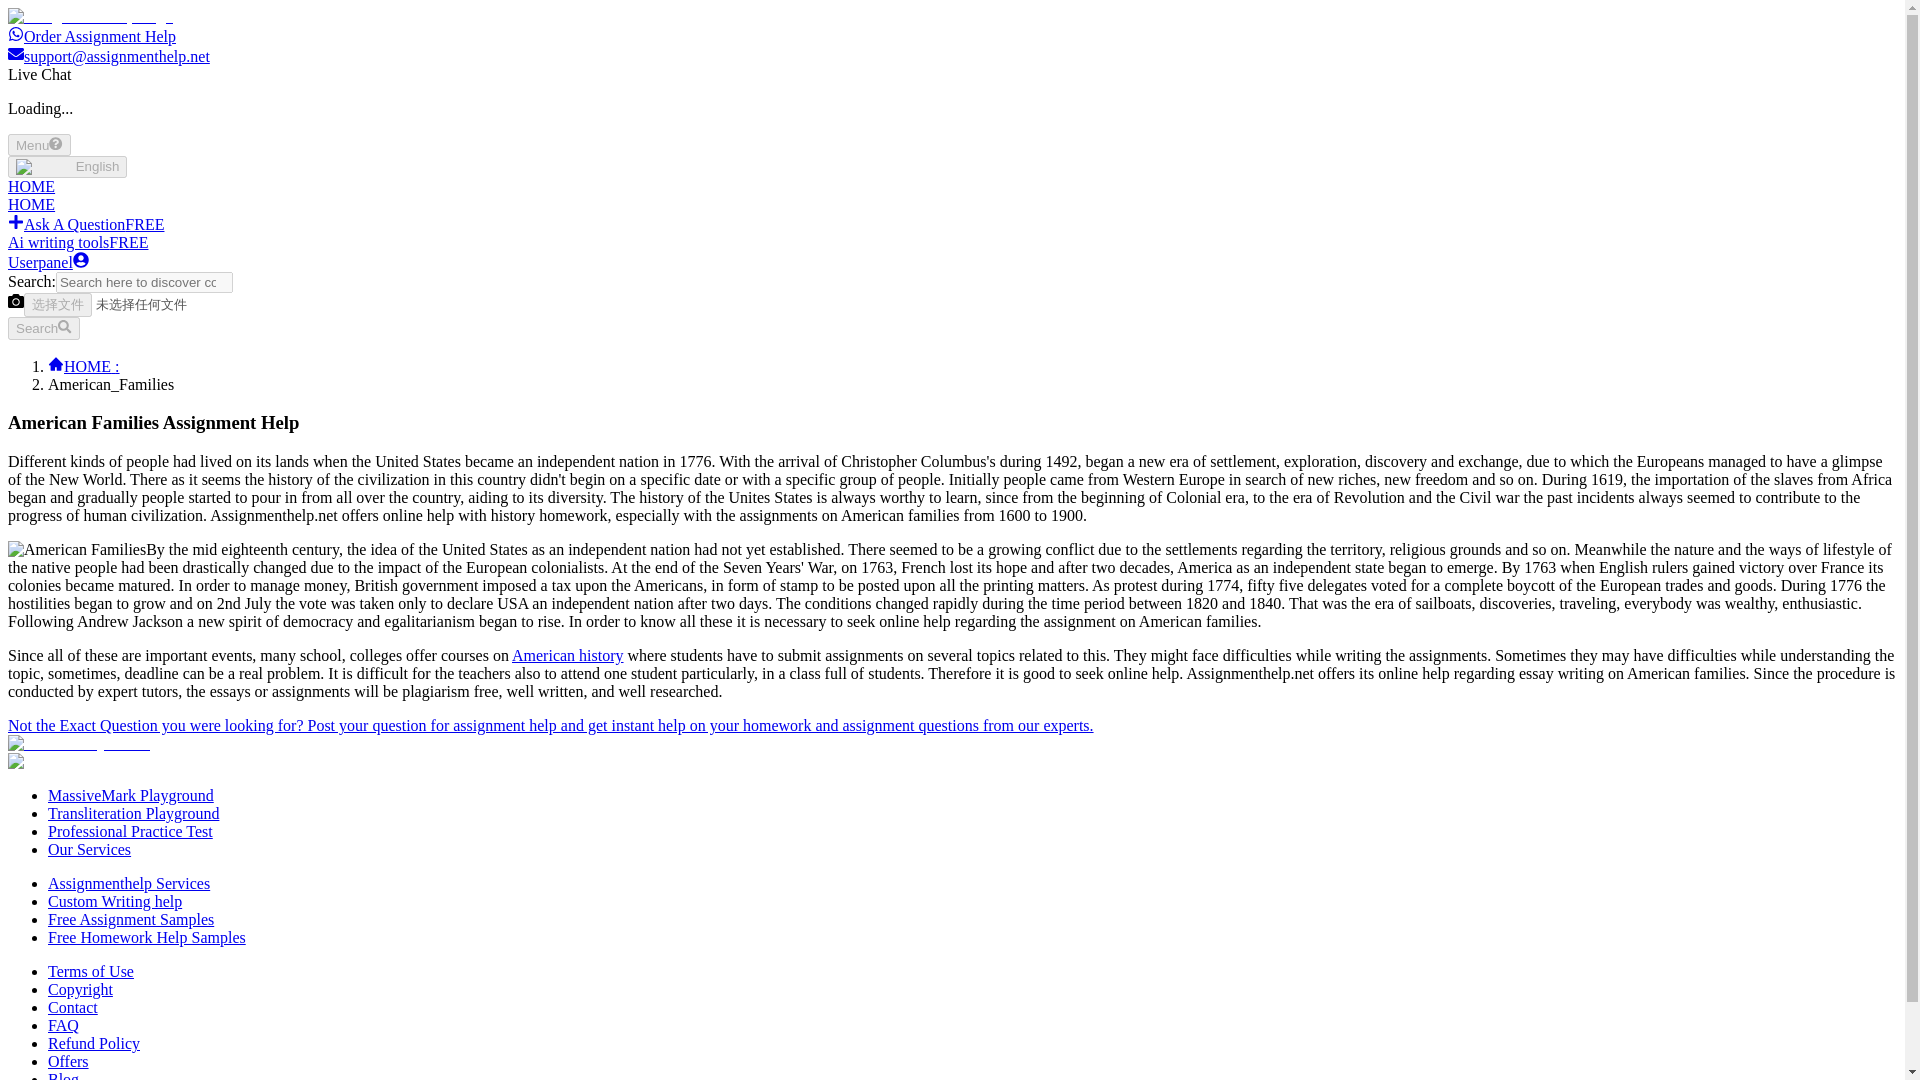 Image resolution: width=1920 pixels, height=1080 pixels. What do you see at coordinates (133, 812) in the screenshot?
I see `Transliteration Playground` at bounding box center [133, 812].